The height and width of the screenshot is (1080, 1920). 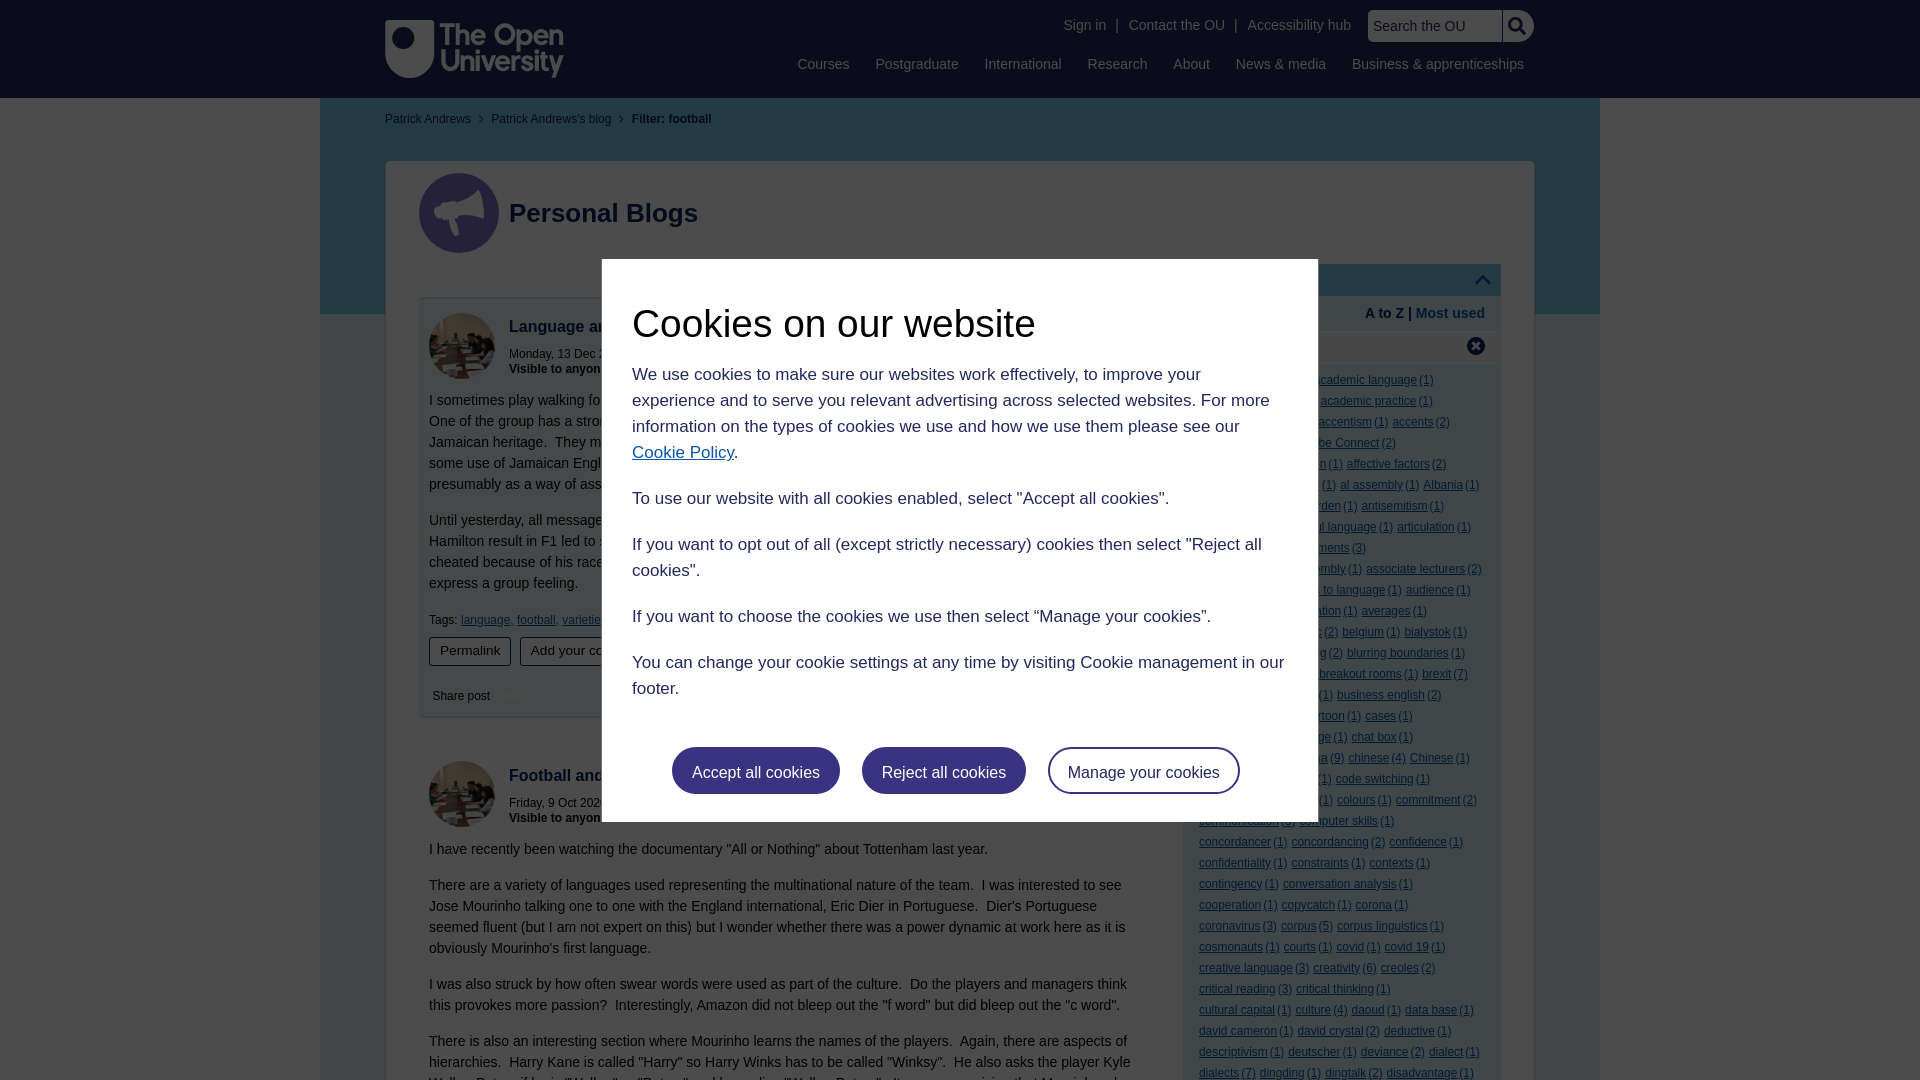 What do you see at coordinates (944, 770) in the screenshot?
I see `Reject all cookies` at bounding box center [944, 770].